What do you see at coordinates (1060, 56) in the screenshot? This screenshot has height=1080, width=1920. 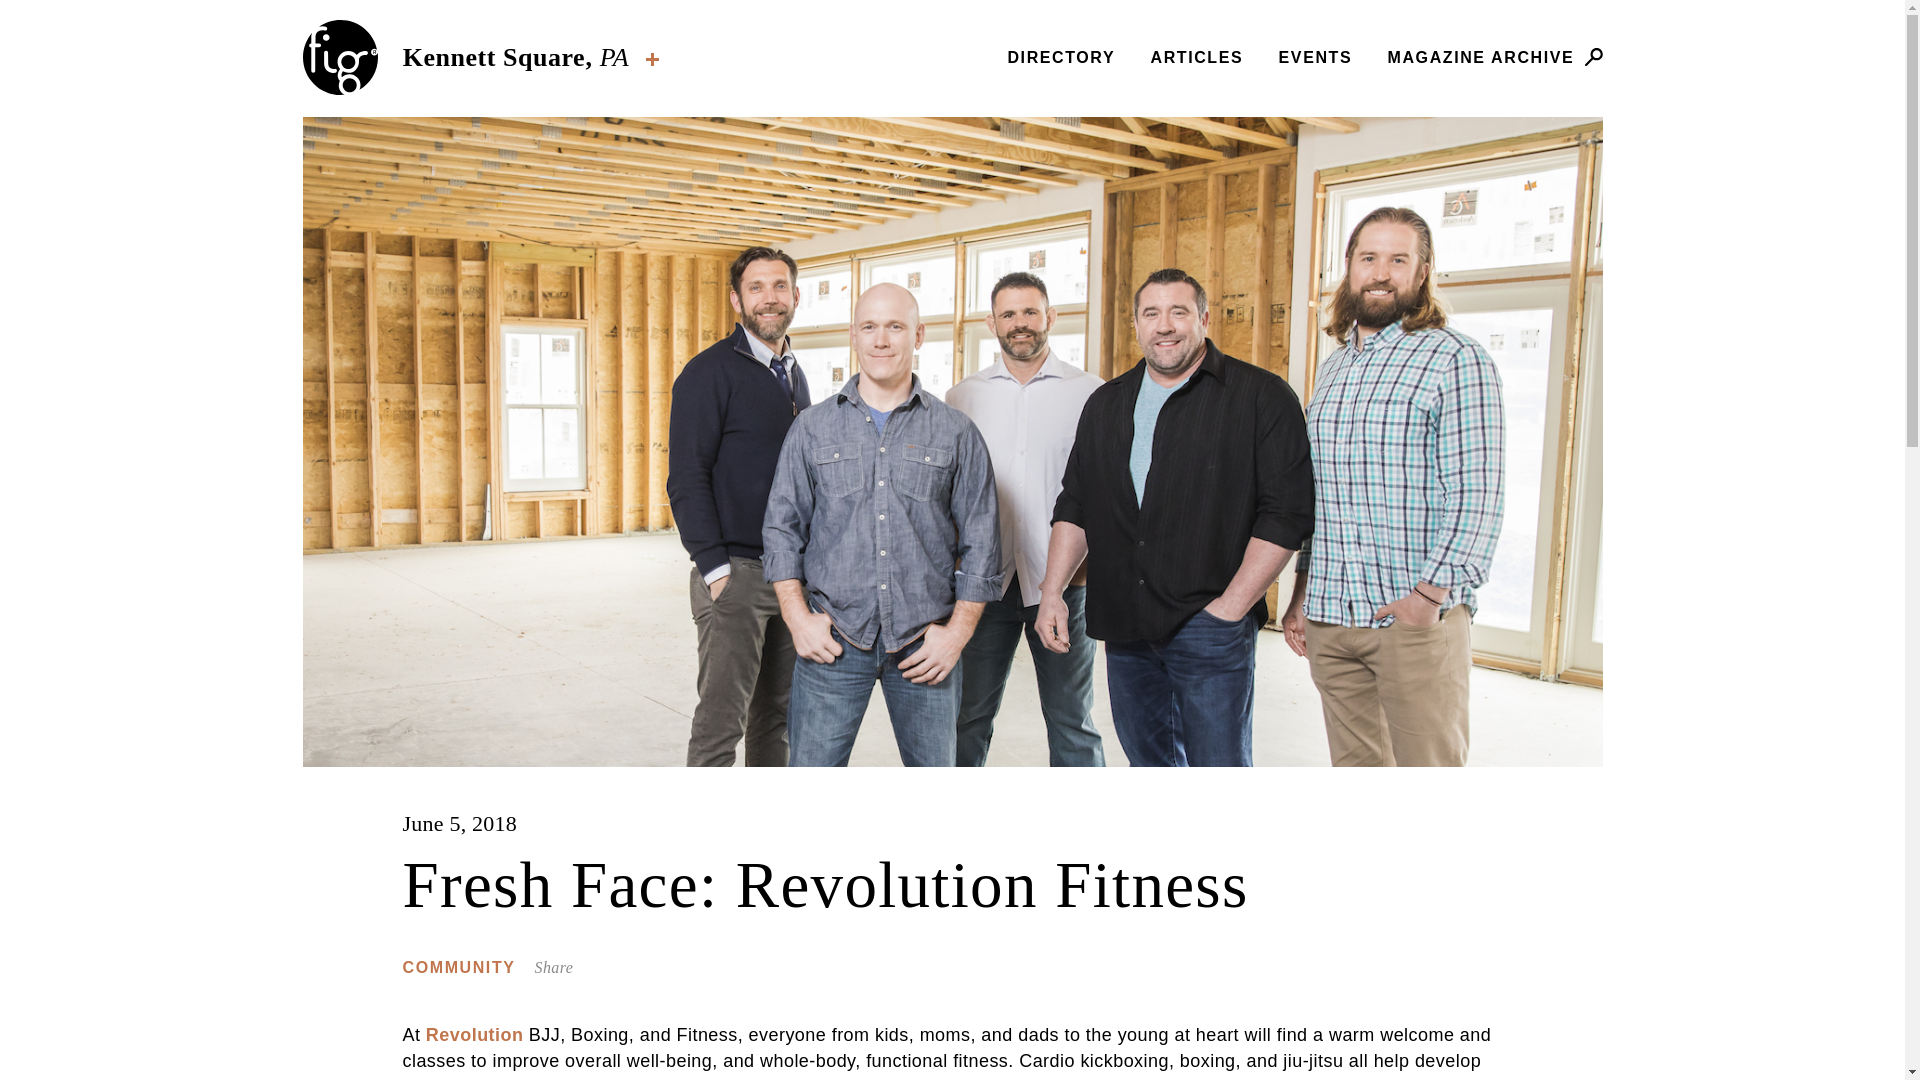 I see `DIRECTORY` at bounding box center [1060, 56].